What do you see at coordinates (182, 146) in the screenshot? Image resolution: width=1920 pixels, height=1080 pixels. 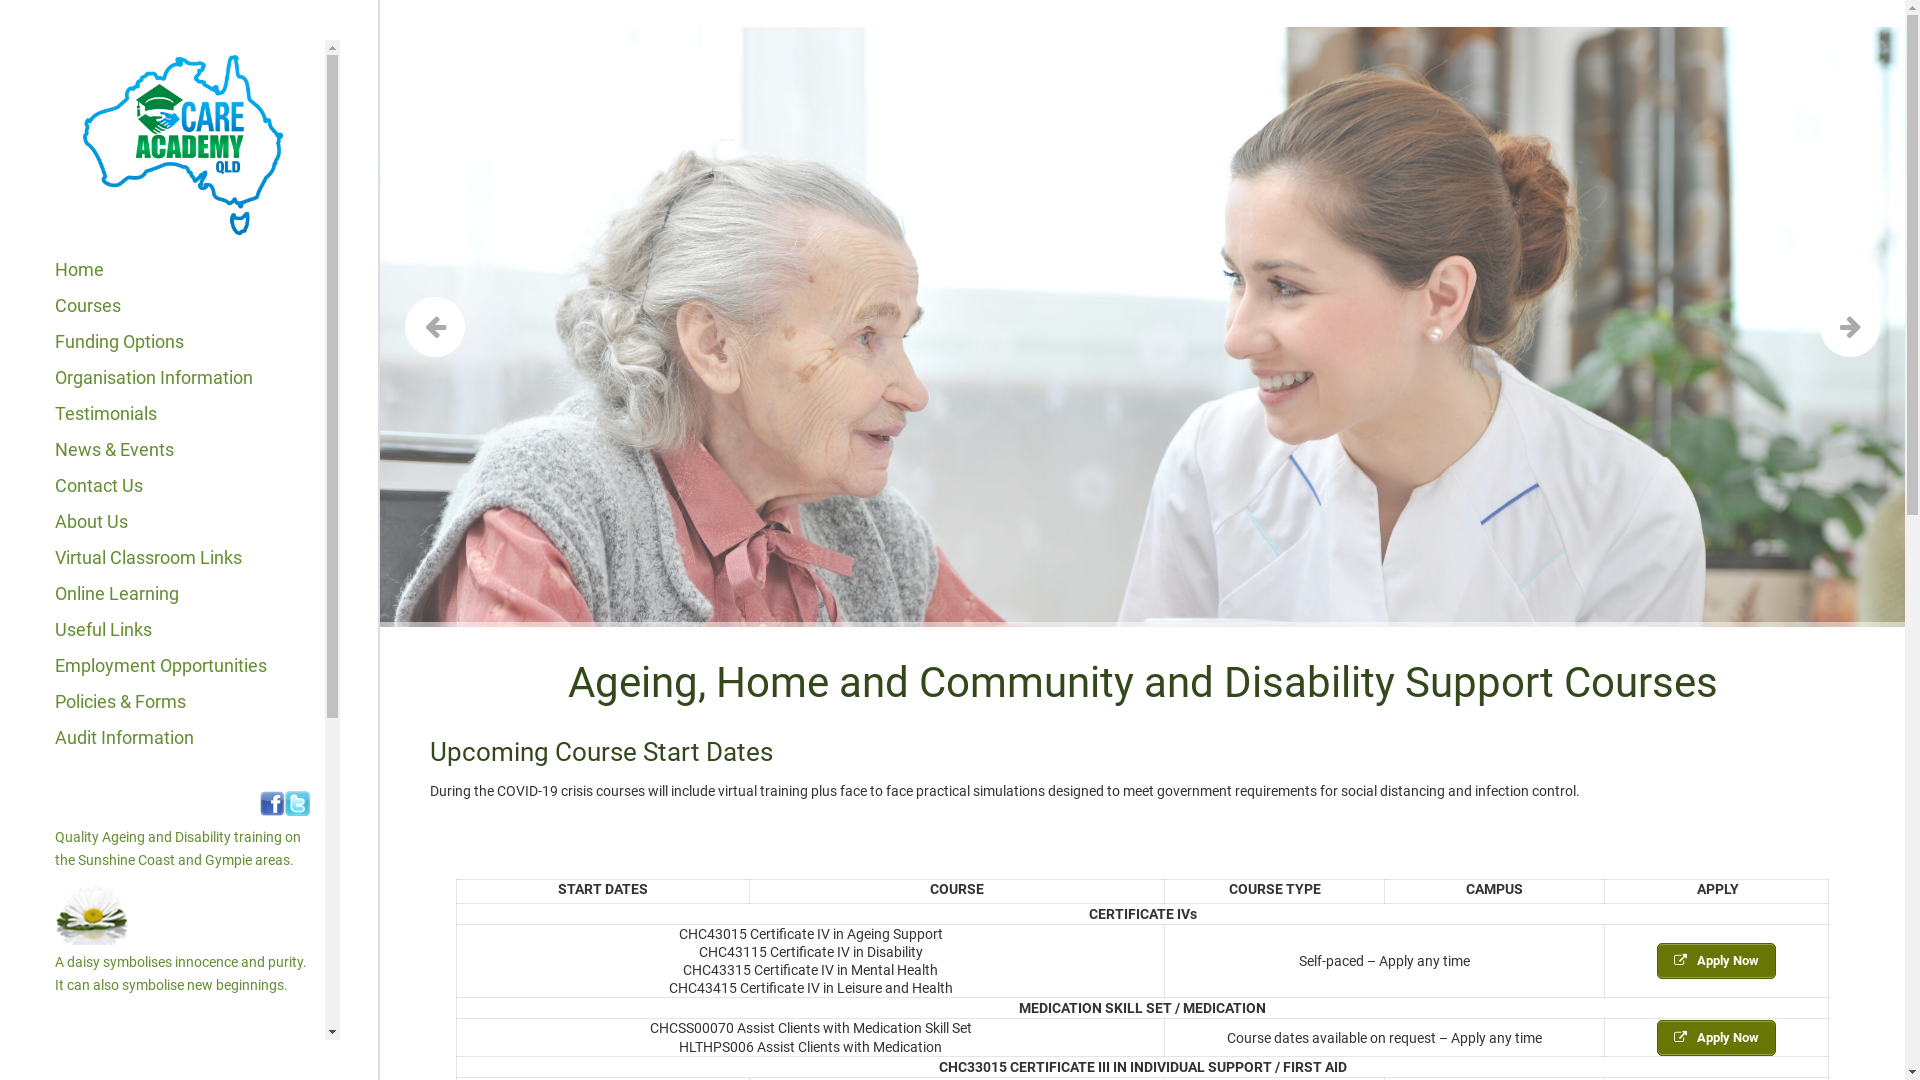 I see `Care Academy QLD` at bounding box center [182, 146].